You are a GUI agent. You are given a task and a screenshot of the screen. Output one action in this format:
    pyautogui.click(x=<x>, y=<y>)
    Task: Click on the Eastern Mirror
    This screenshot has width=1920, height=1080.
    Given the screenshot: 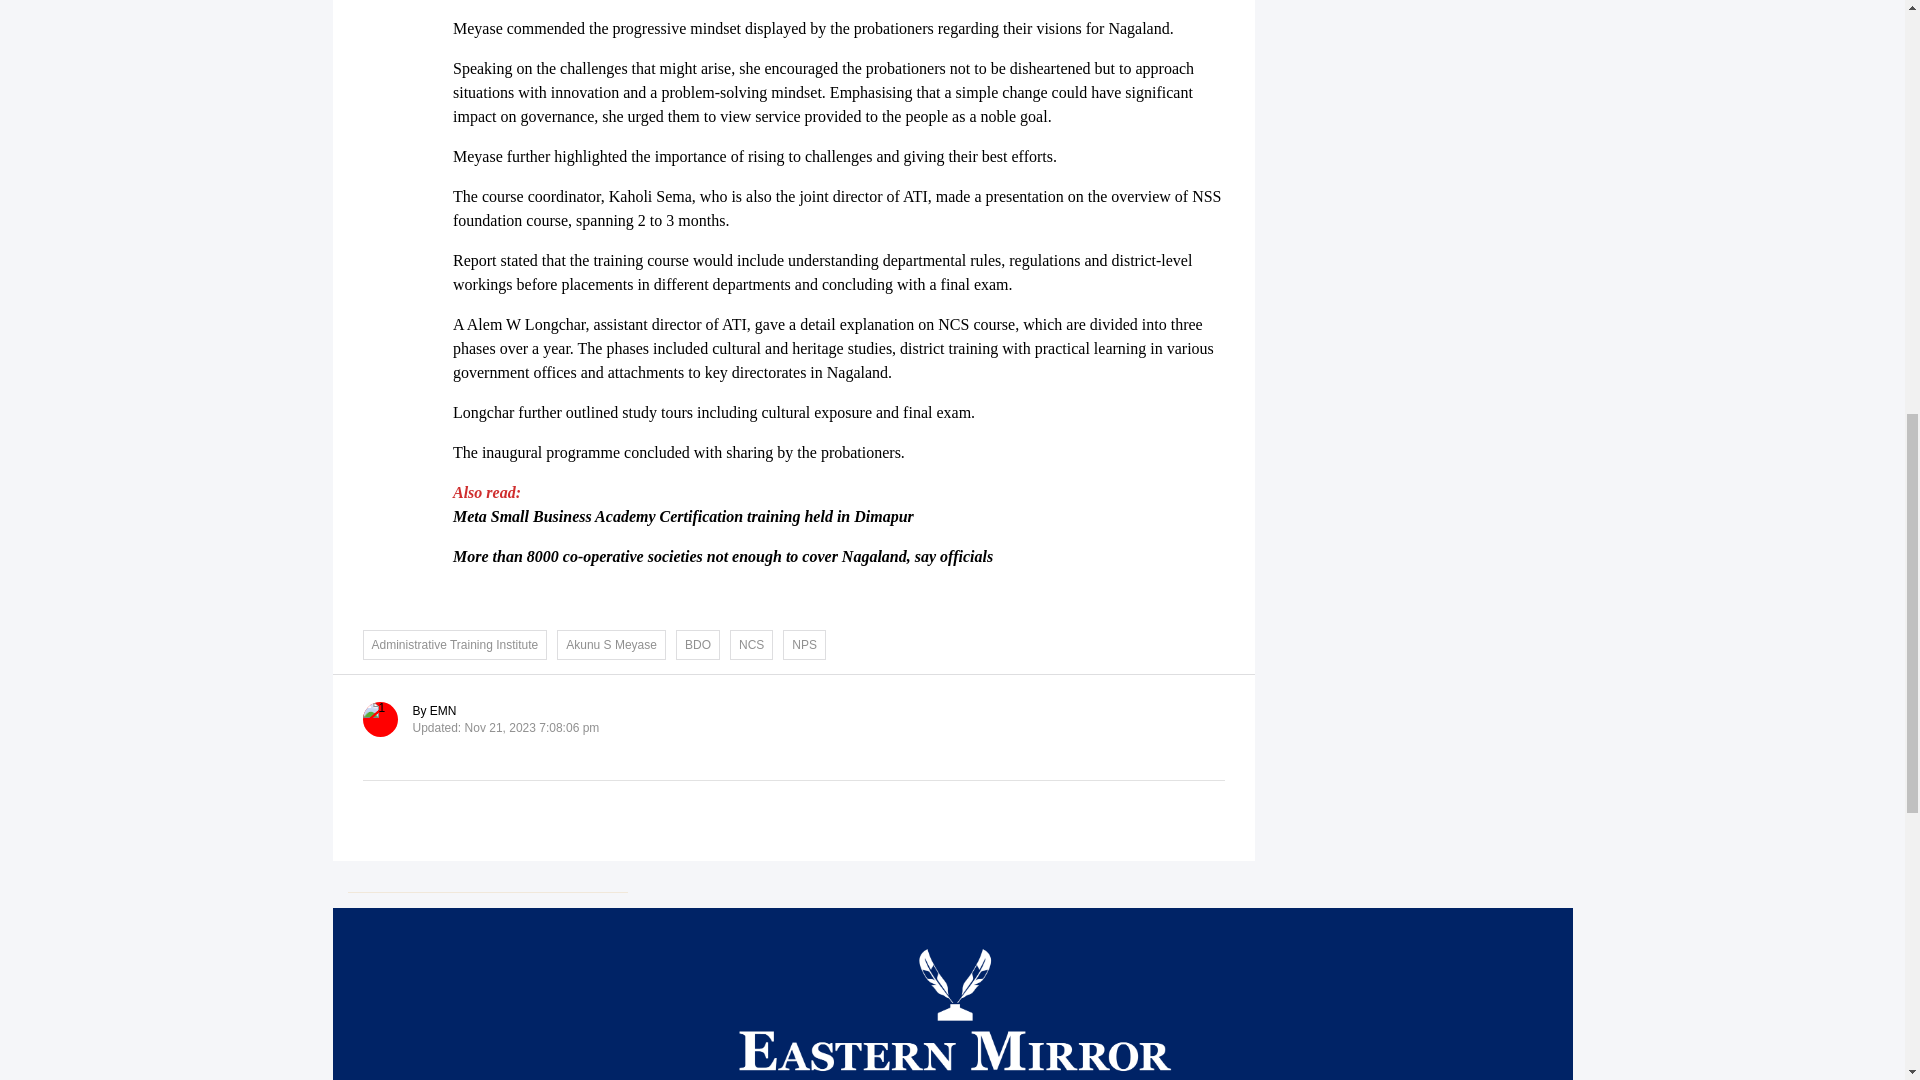 What is the action you would take?
    pyautogui.click(x=952, y=1030)
    